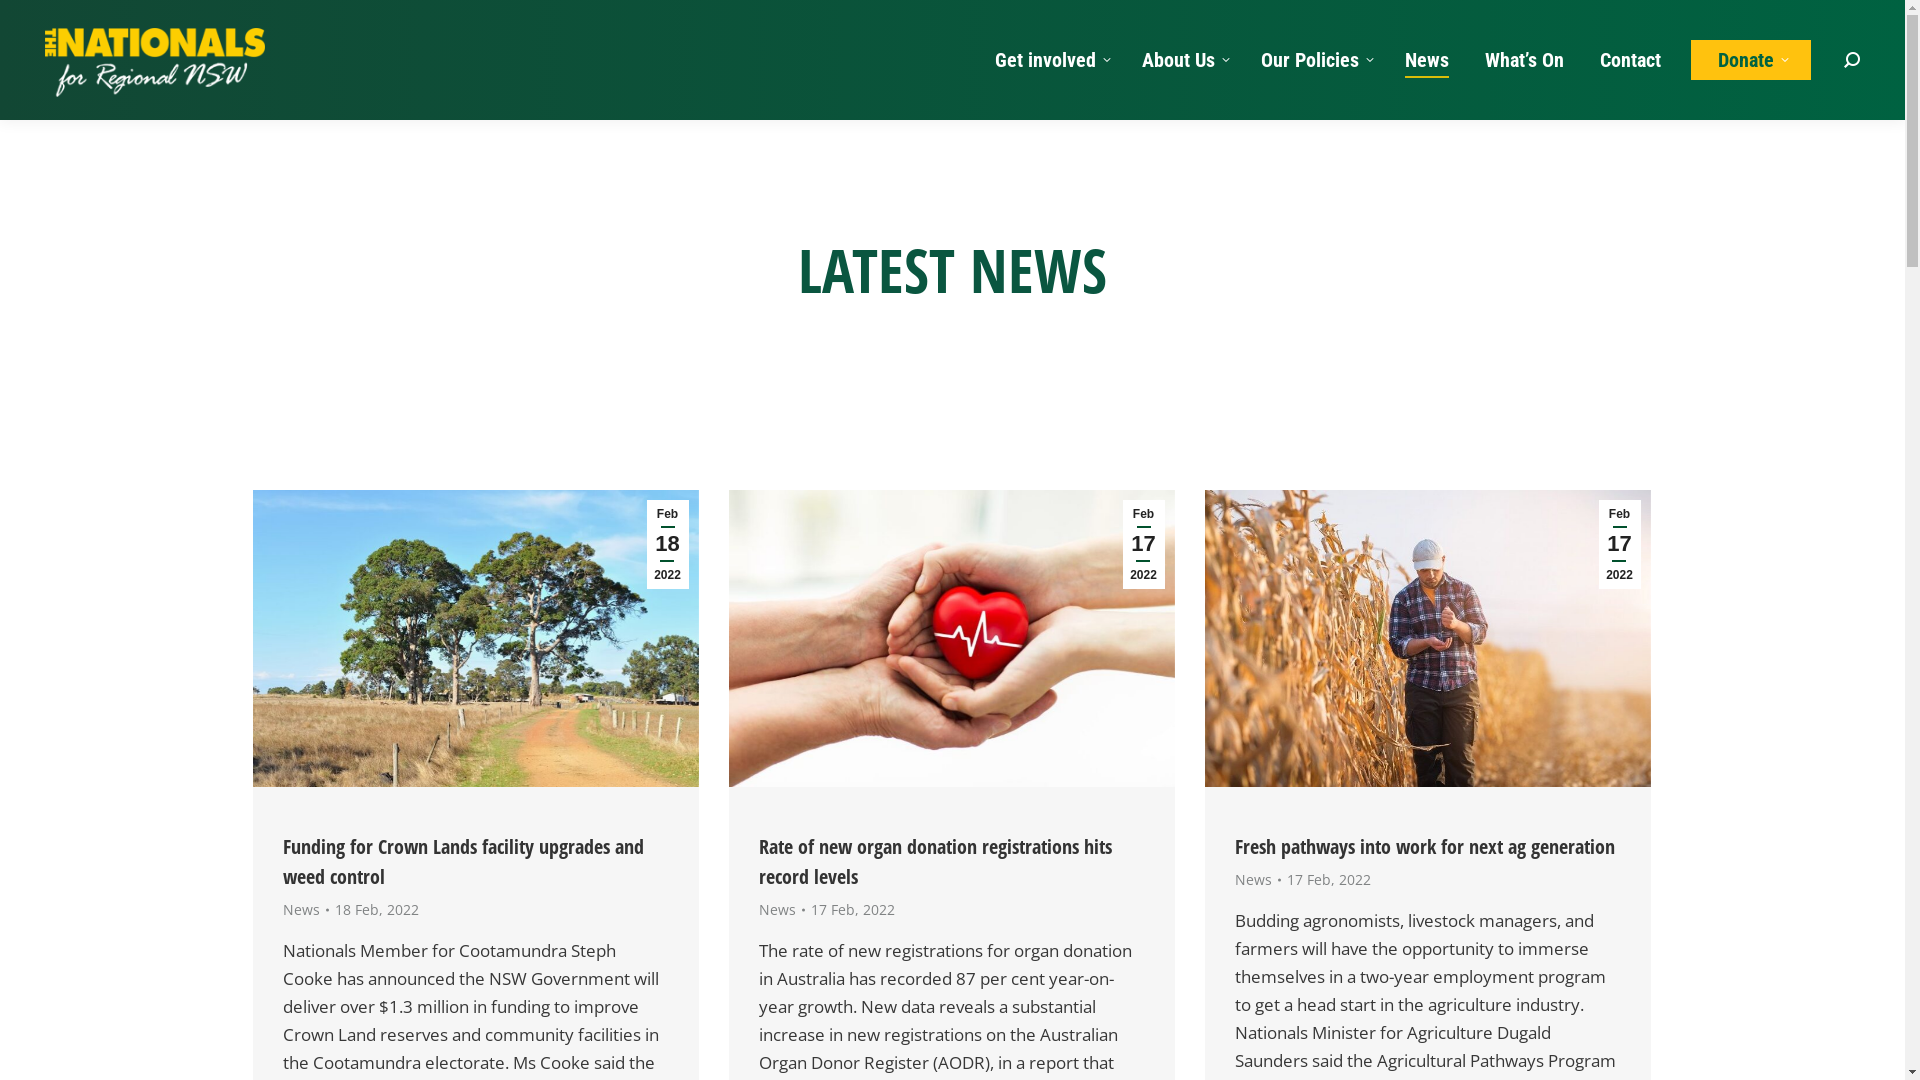 This screenshot has height=1080, width=1920. Describe the element at coordinates (462, 862) in the screenshot. I see `Funding for Crown Lands facility upgrades and weed control` at that location.